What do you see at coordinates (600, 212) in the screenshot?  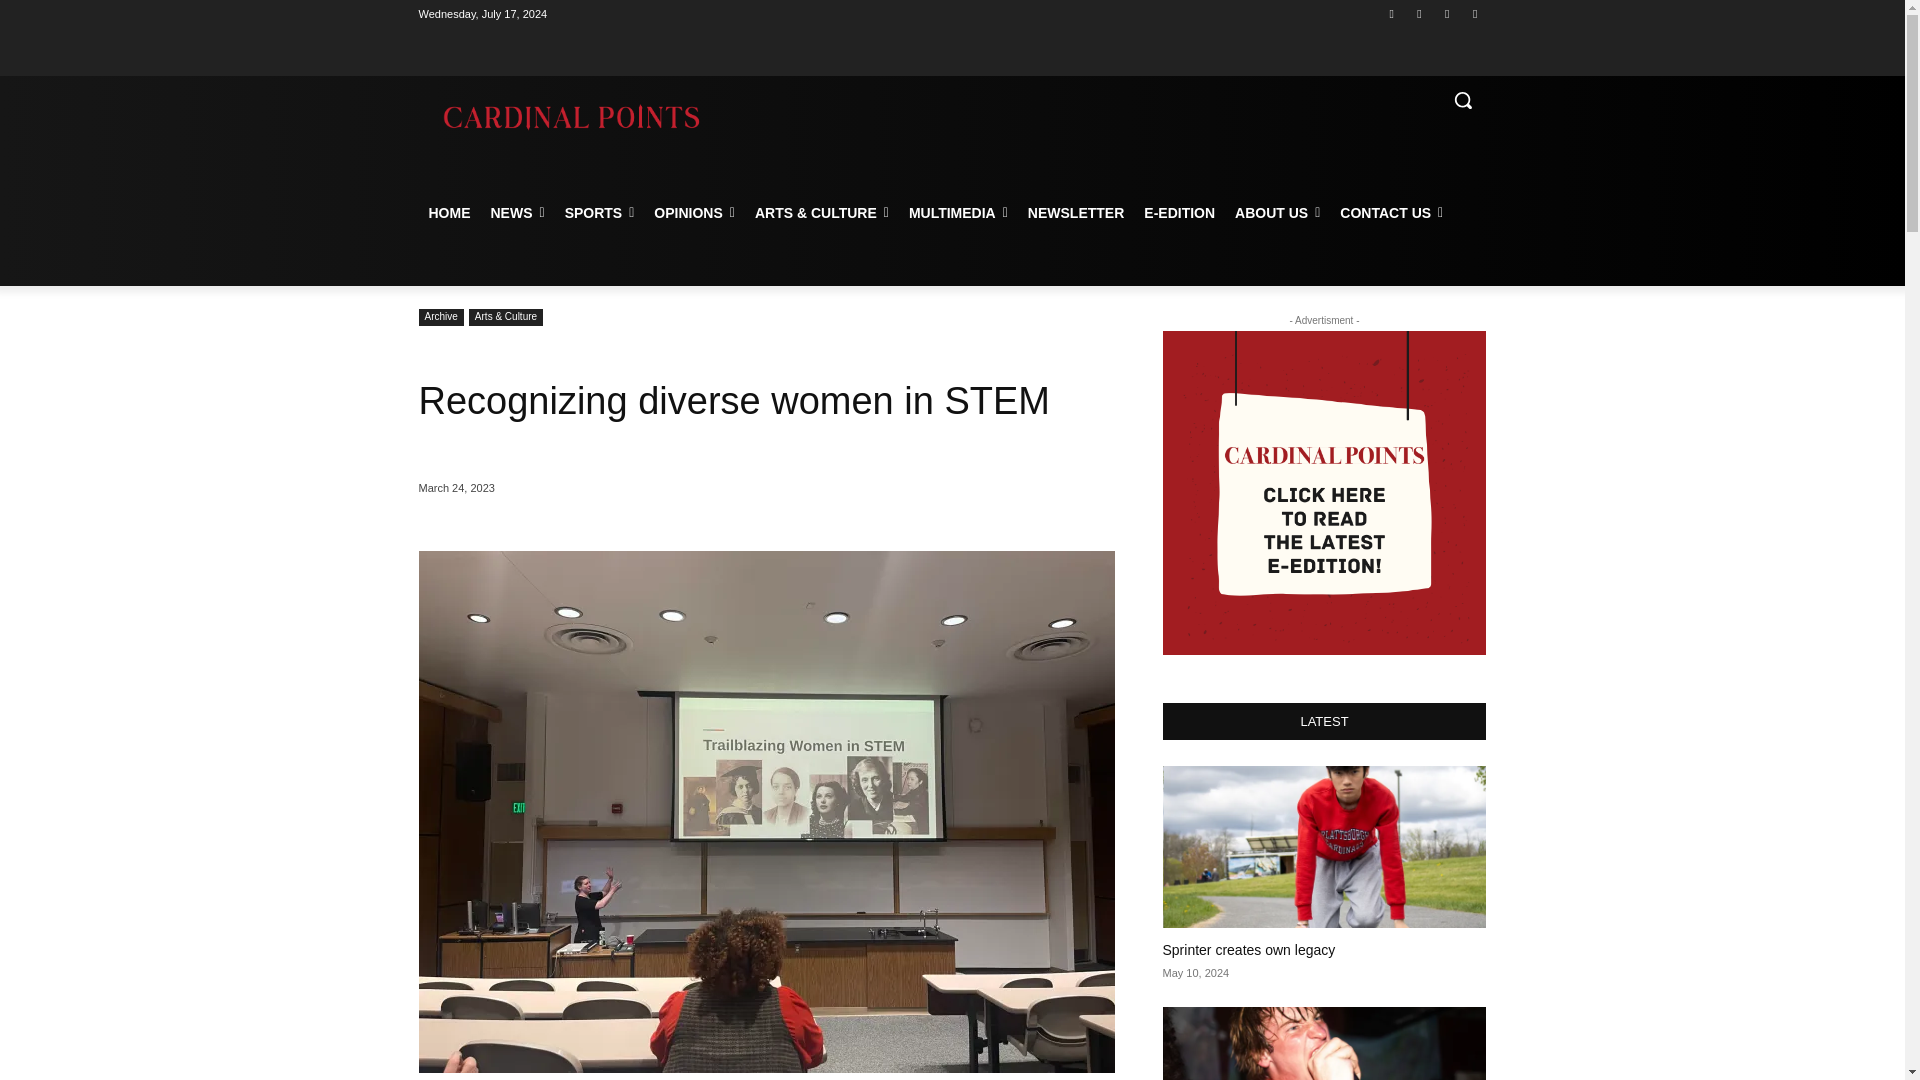 I see `SPORTS` at bounding box center [600, 212].